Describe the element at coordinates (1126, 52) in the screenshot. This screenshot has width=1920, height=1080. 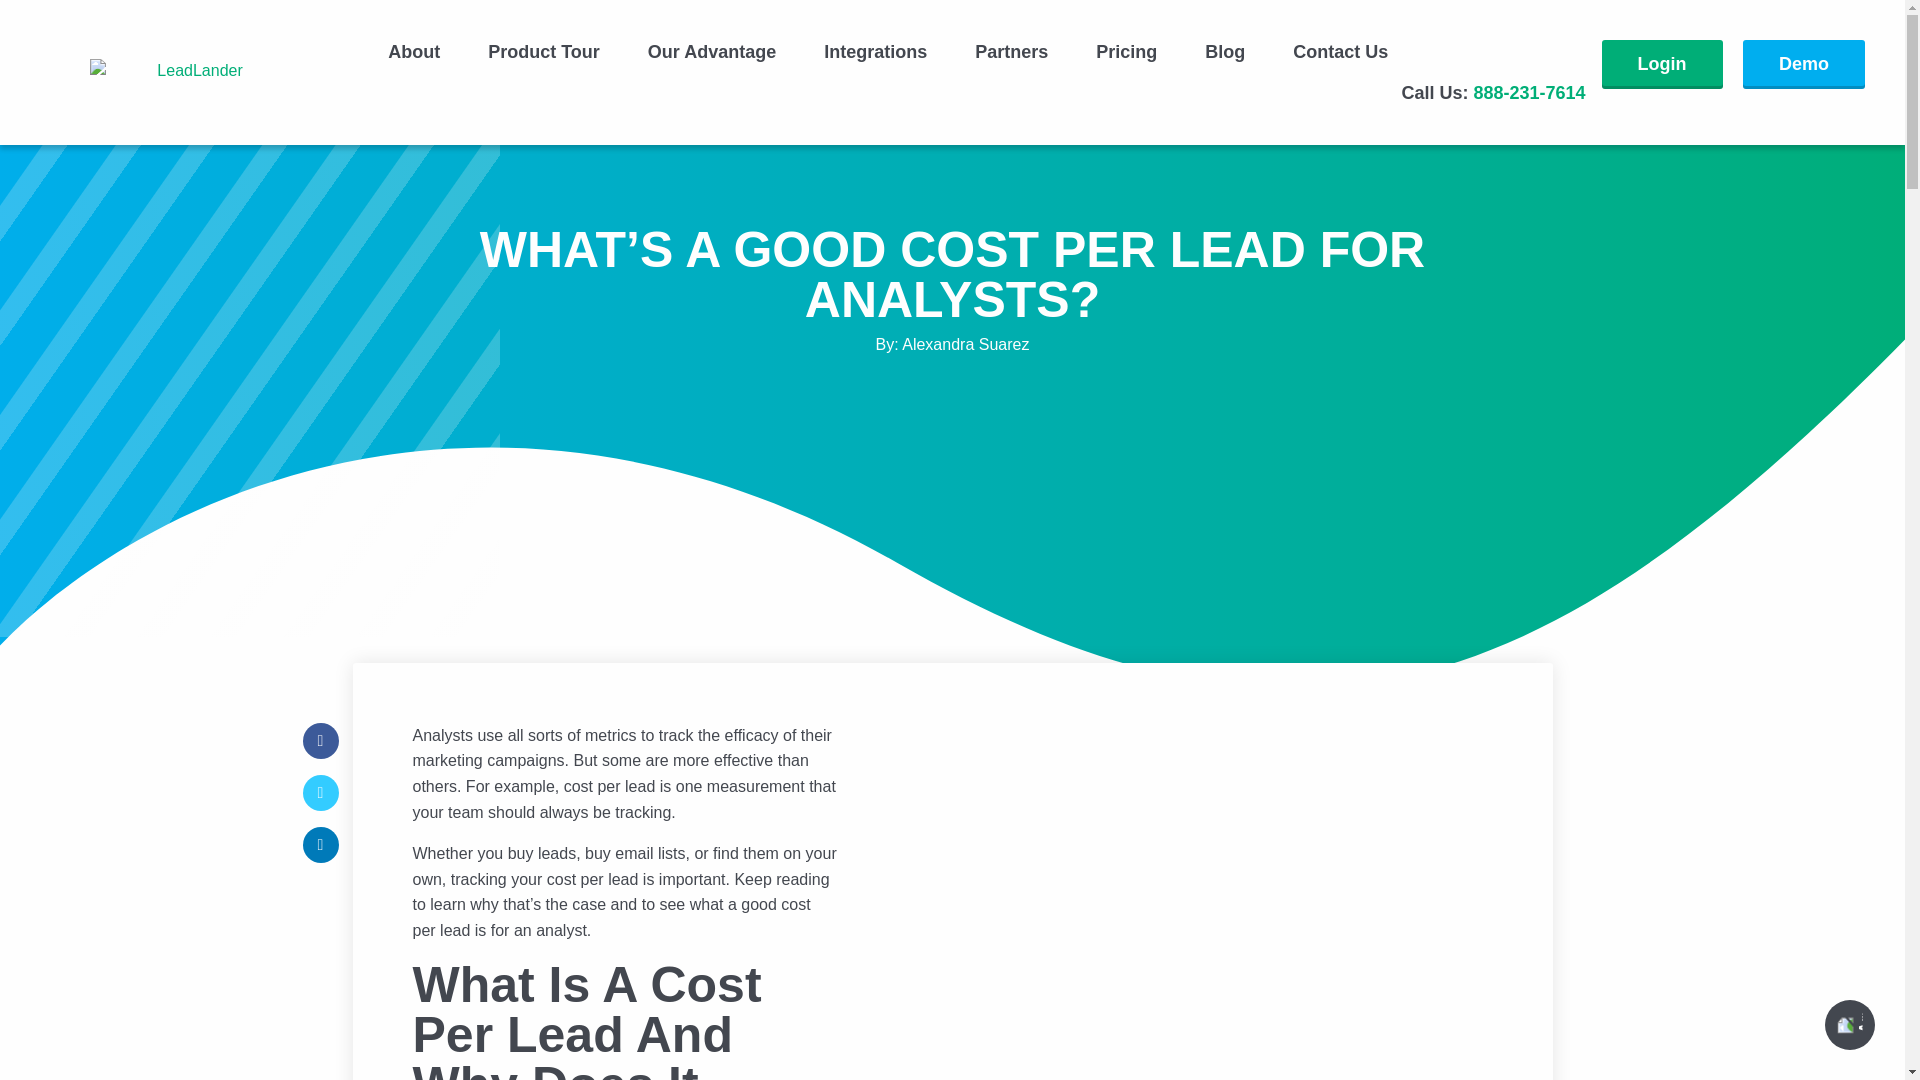
I see `Pricing` at that location.